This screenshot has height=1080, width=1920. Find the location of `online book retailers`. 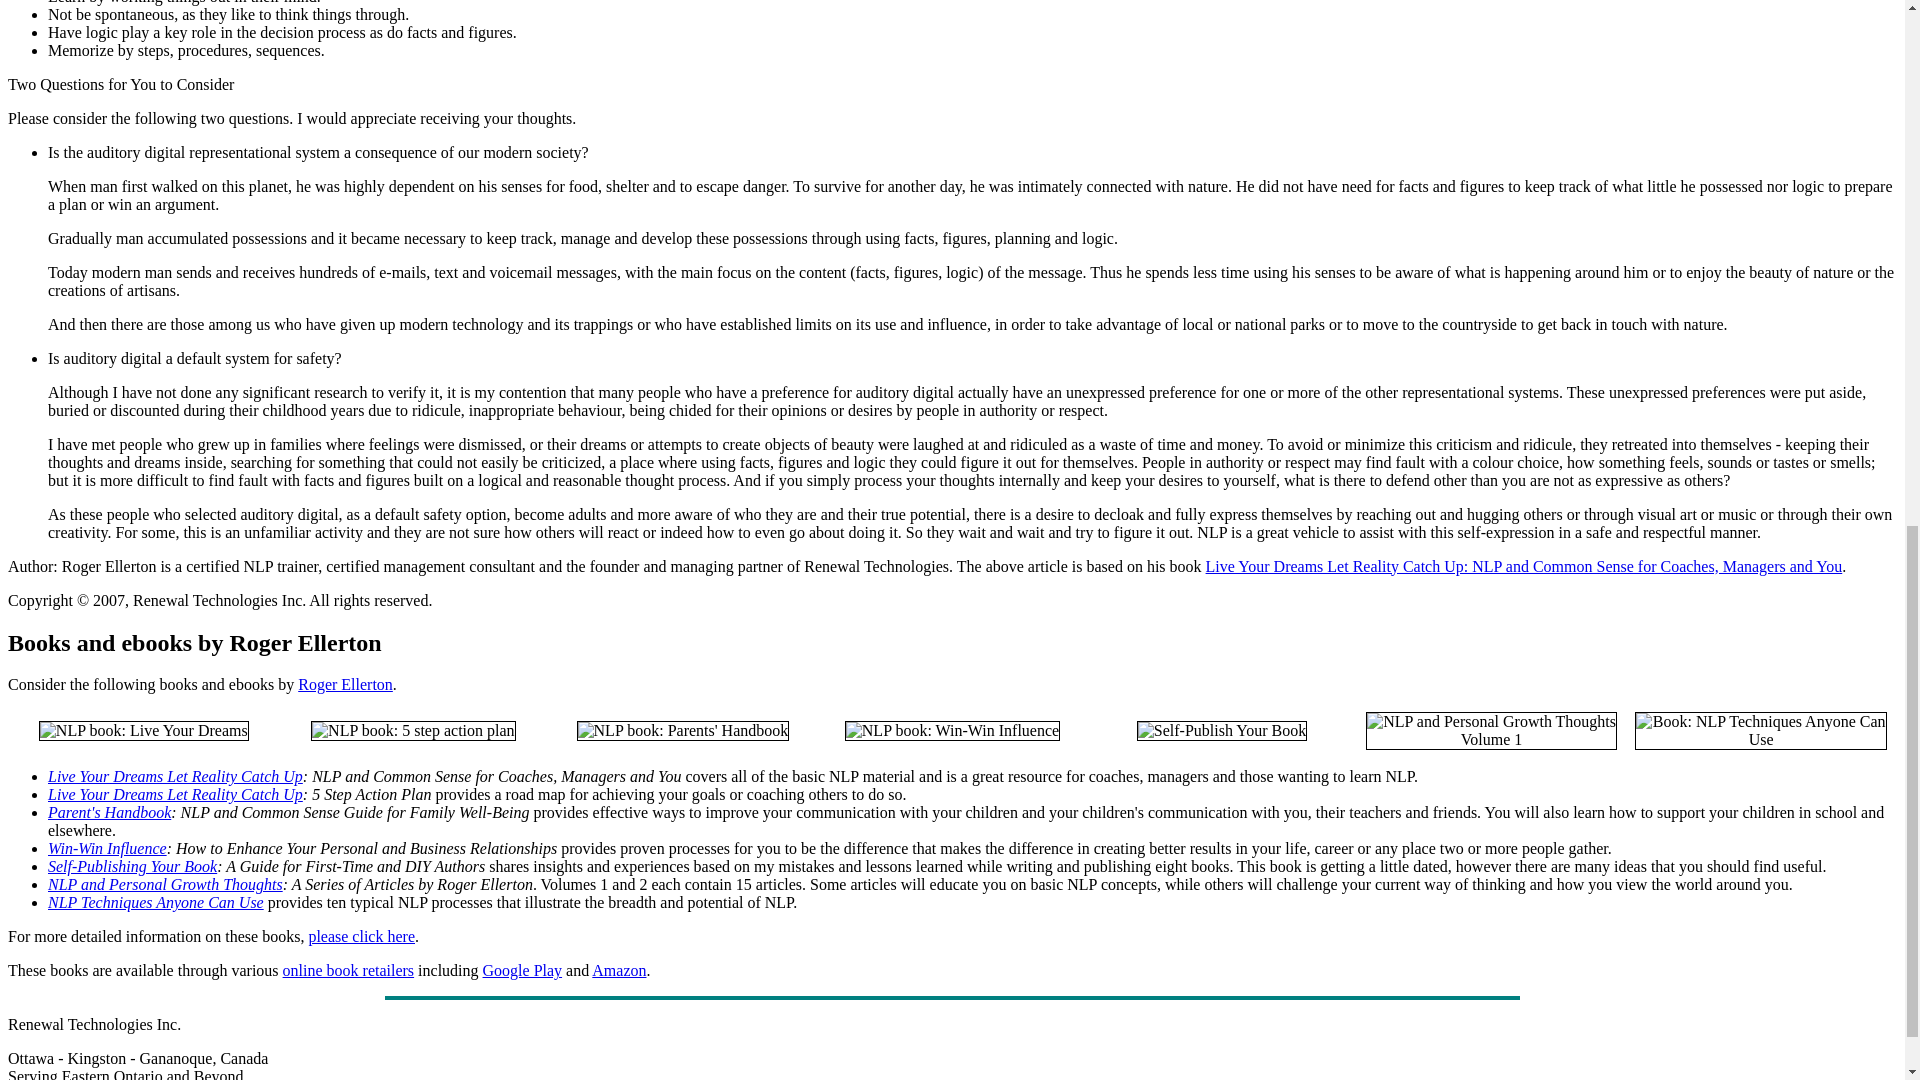

online book retailers is located at coordinates (348, 970).